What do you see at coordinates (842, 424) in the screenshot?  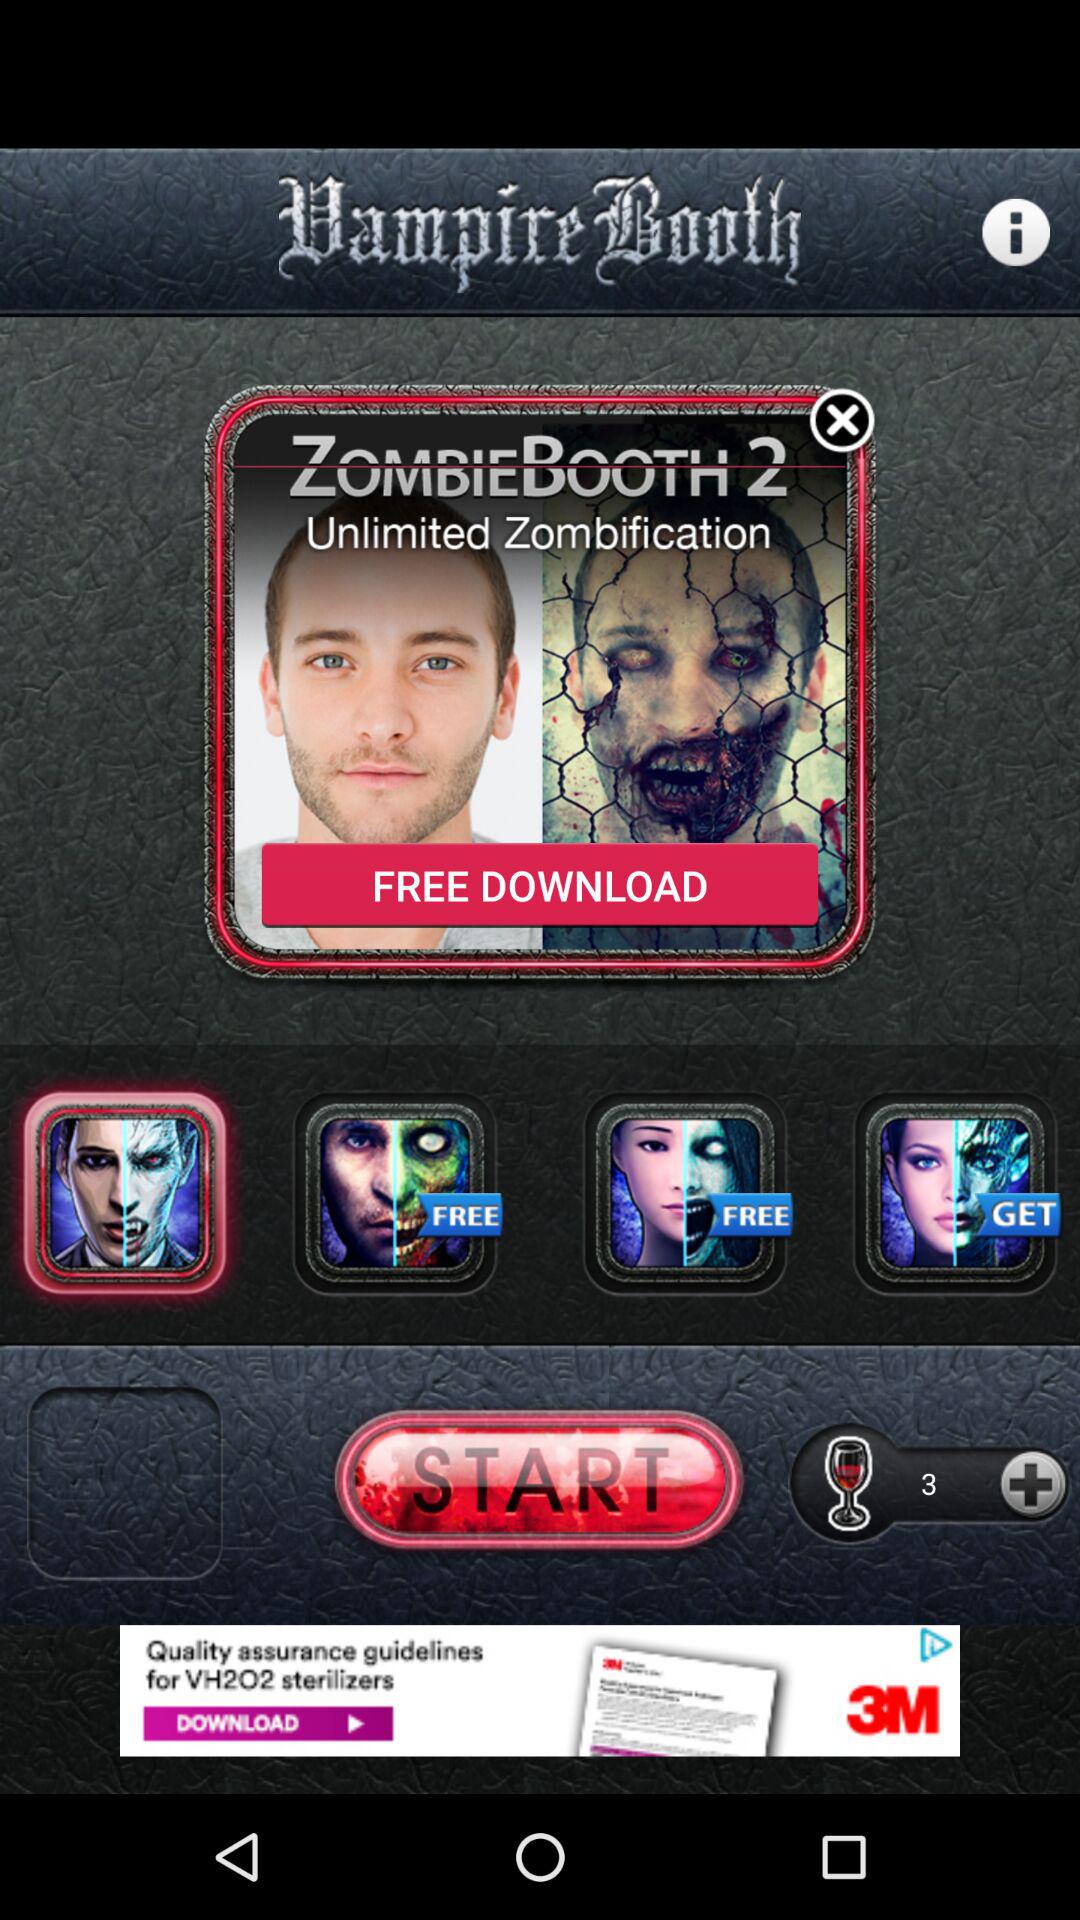 I see `add close button` at bounding box center [842, 424].